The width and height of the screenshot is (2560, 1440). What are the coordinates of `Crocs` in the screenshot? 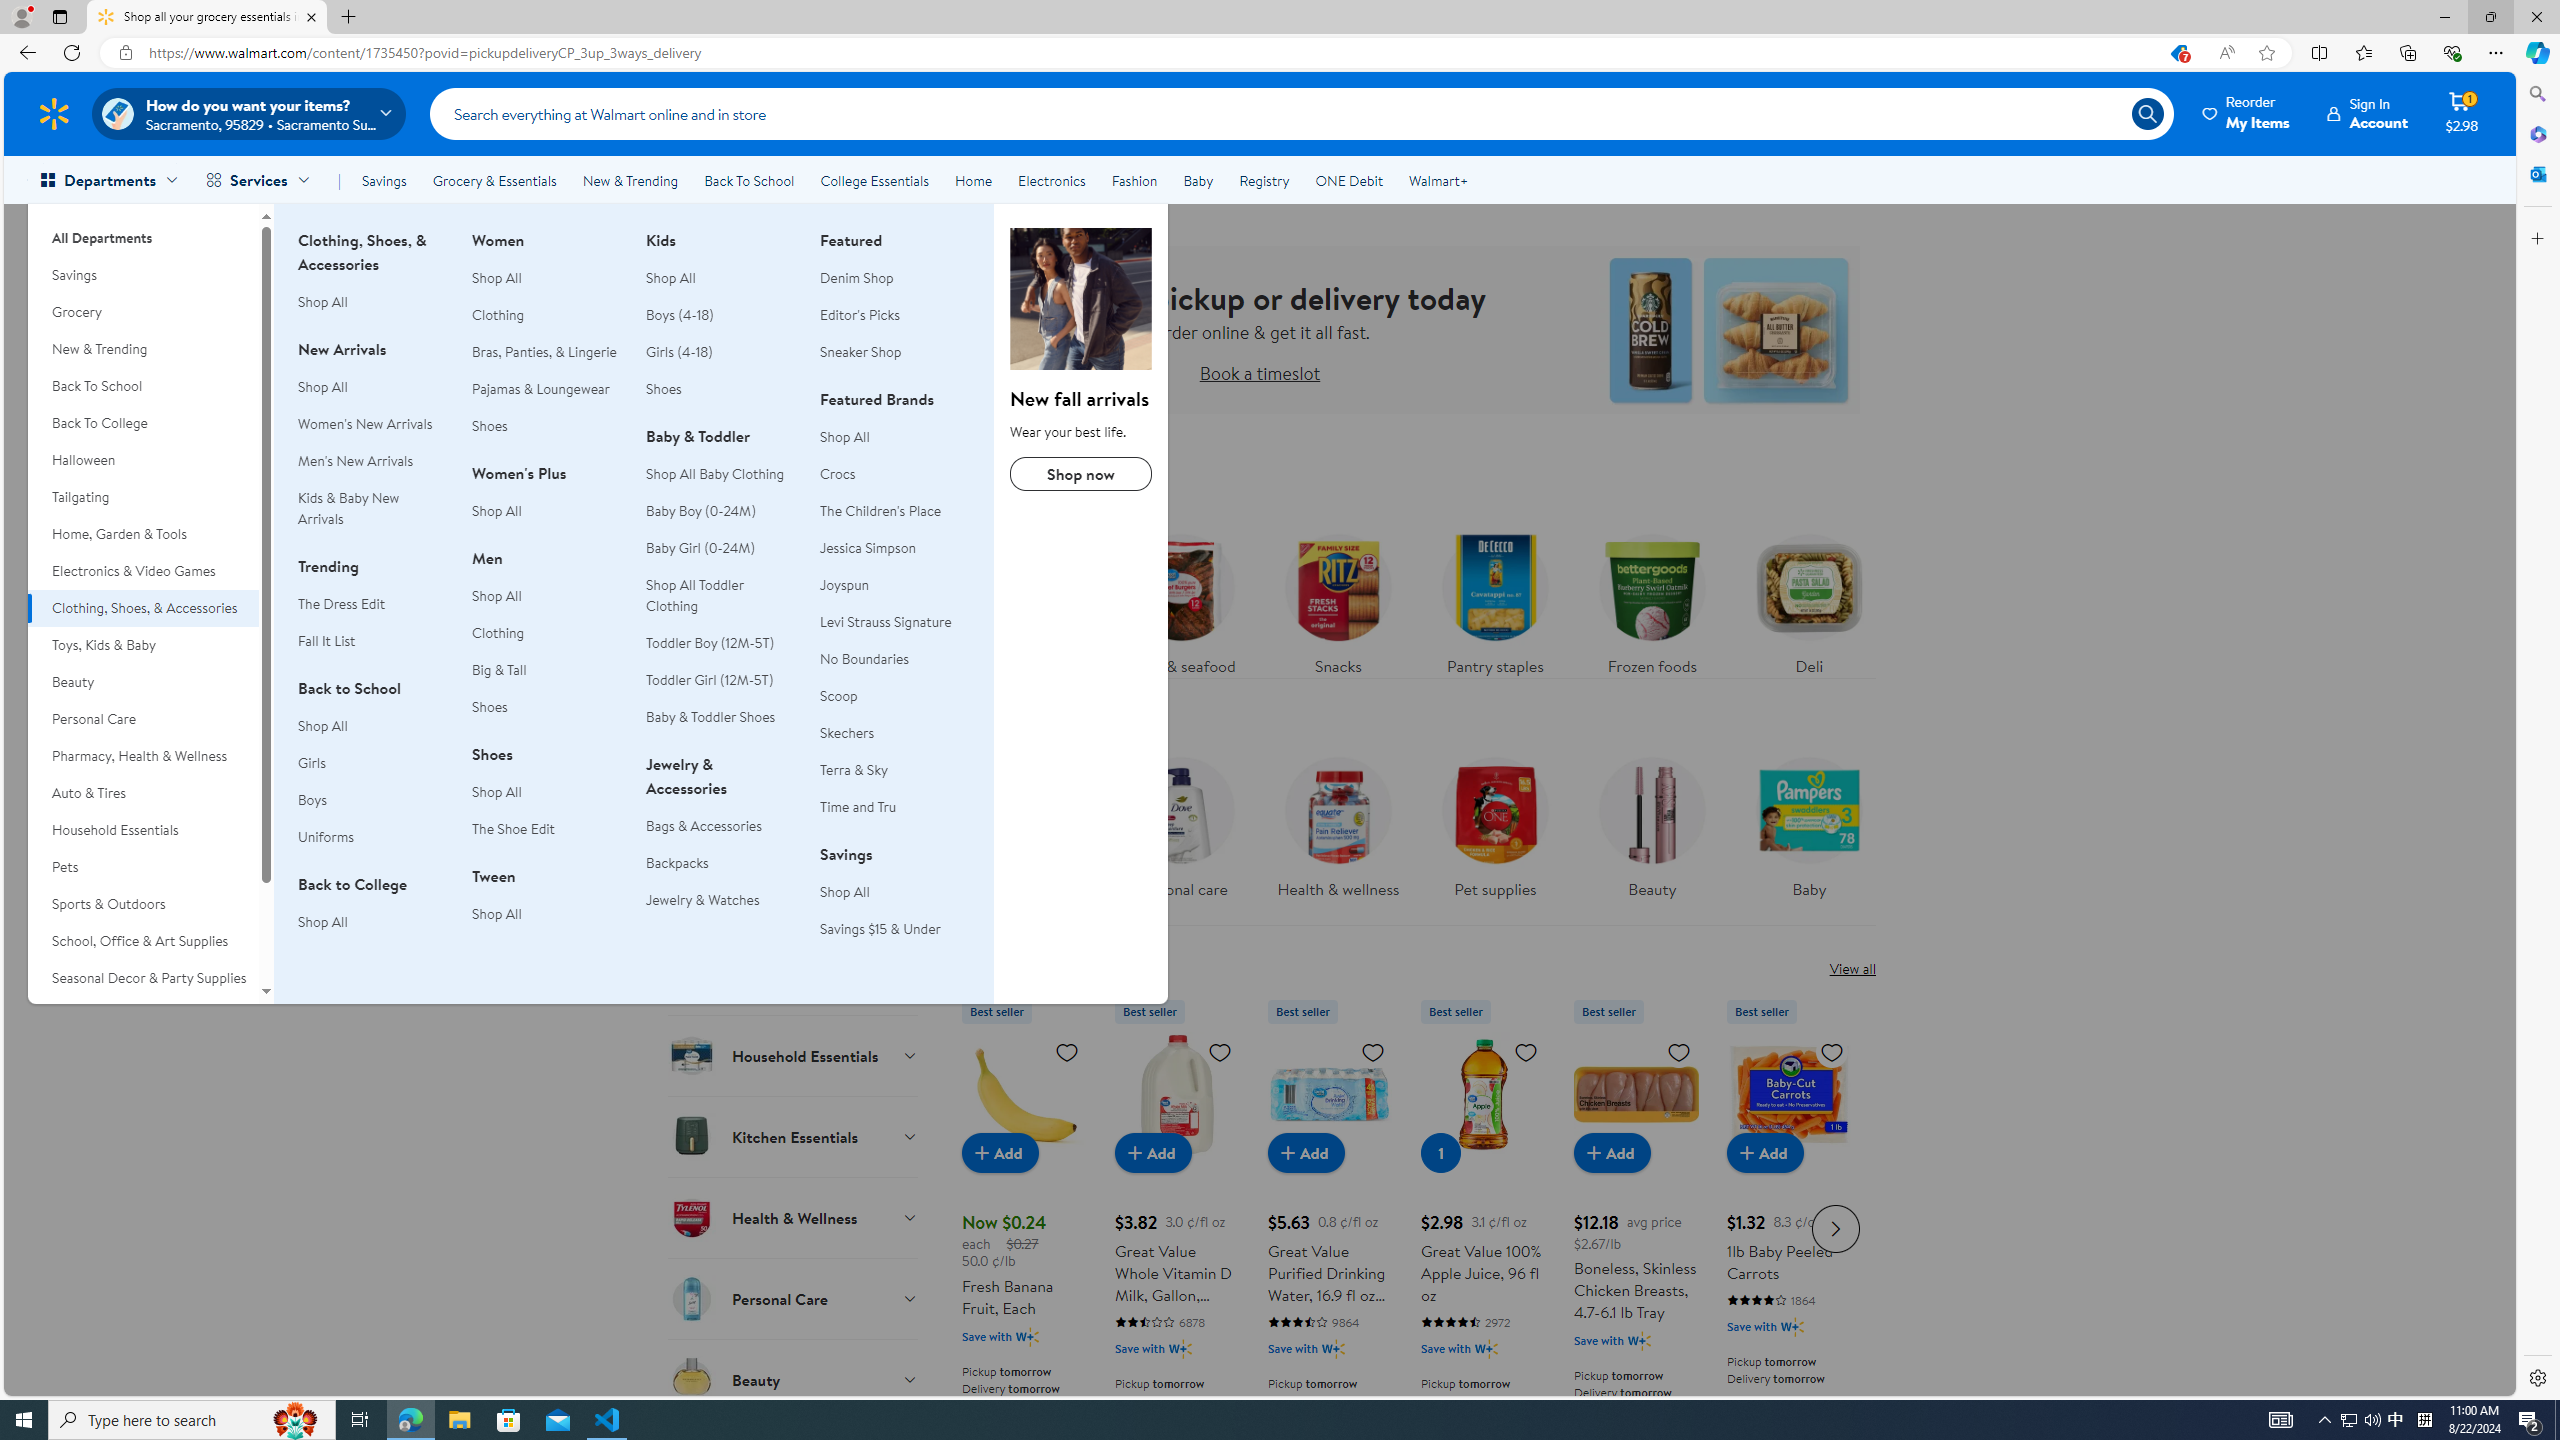 It's located at (894, 474).